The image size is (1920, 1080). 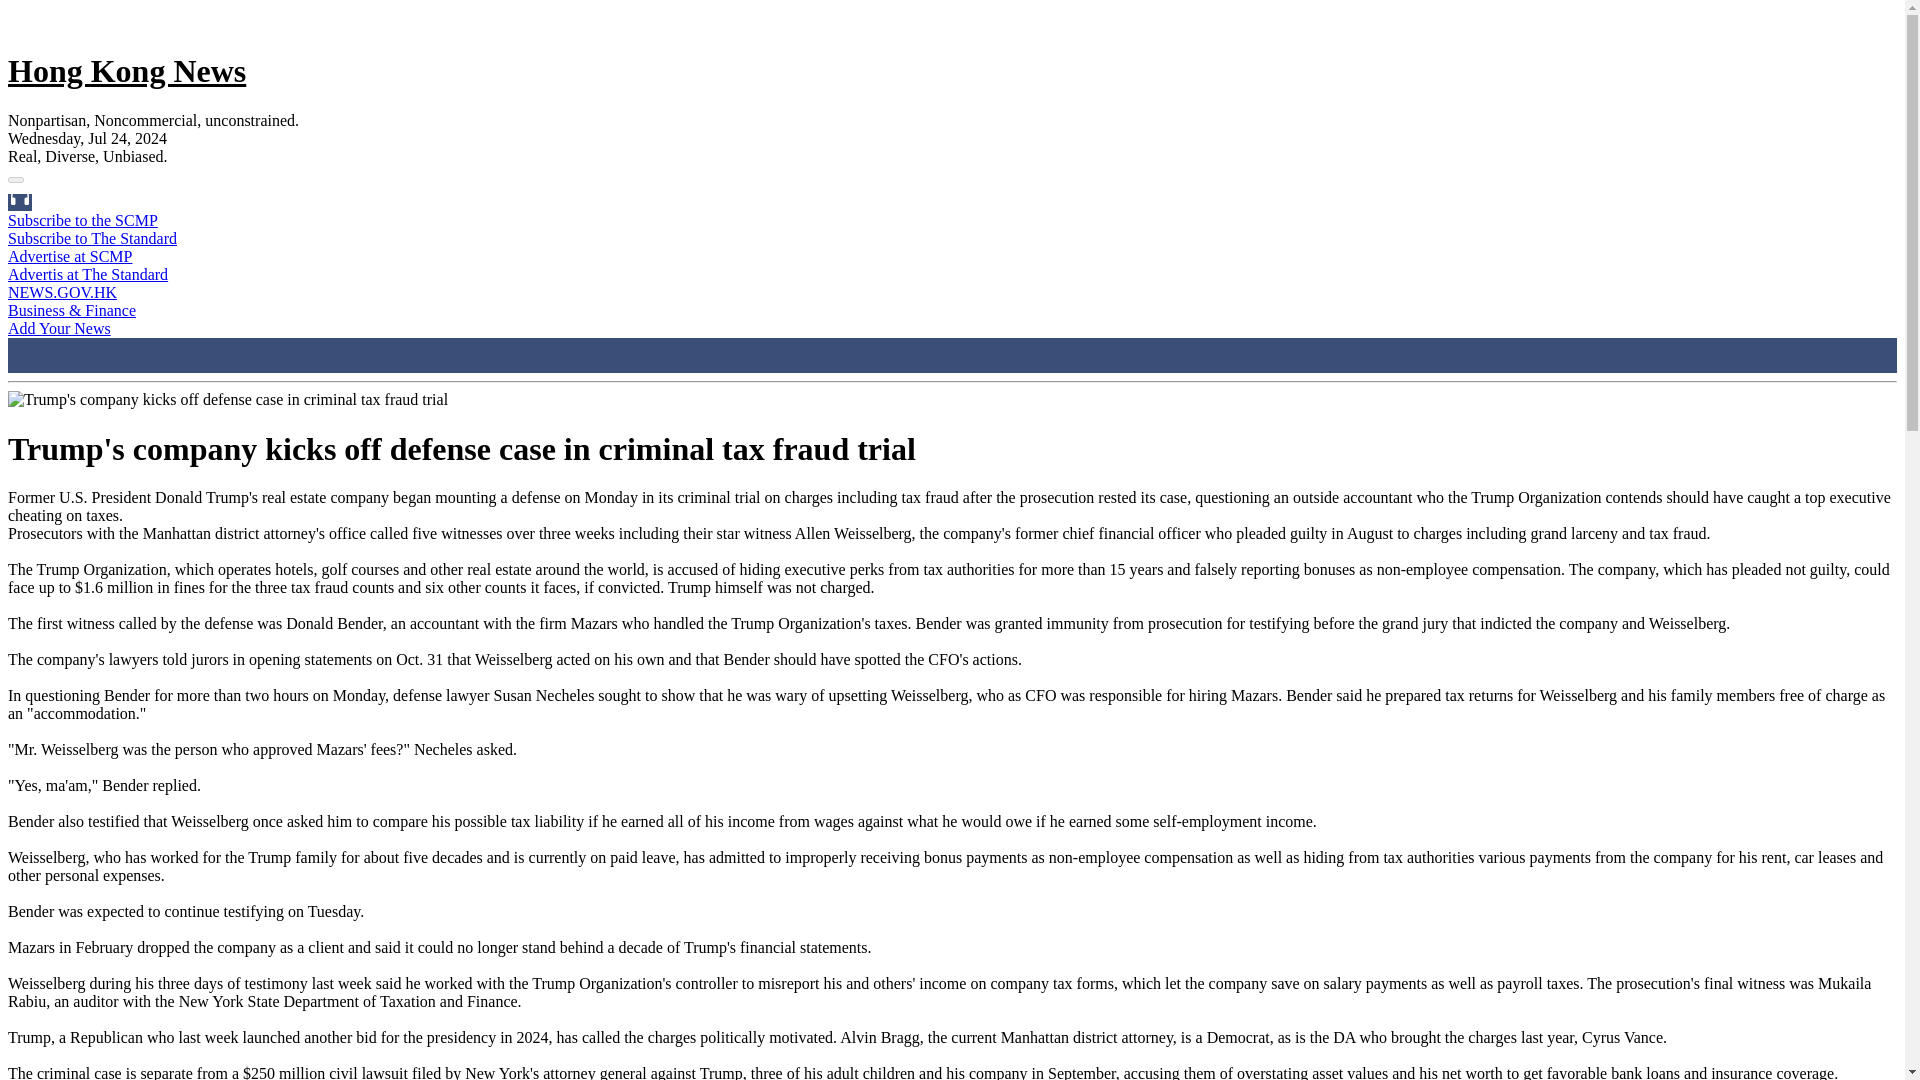 I want to click on Subscribe to The Standard, so click(x=92, y=238).